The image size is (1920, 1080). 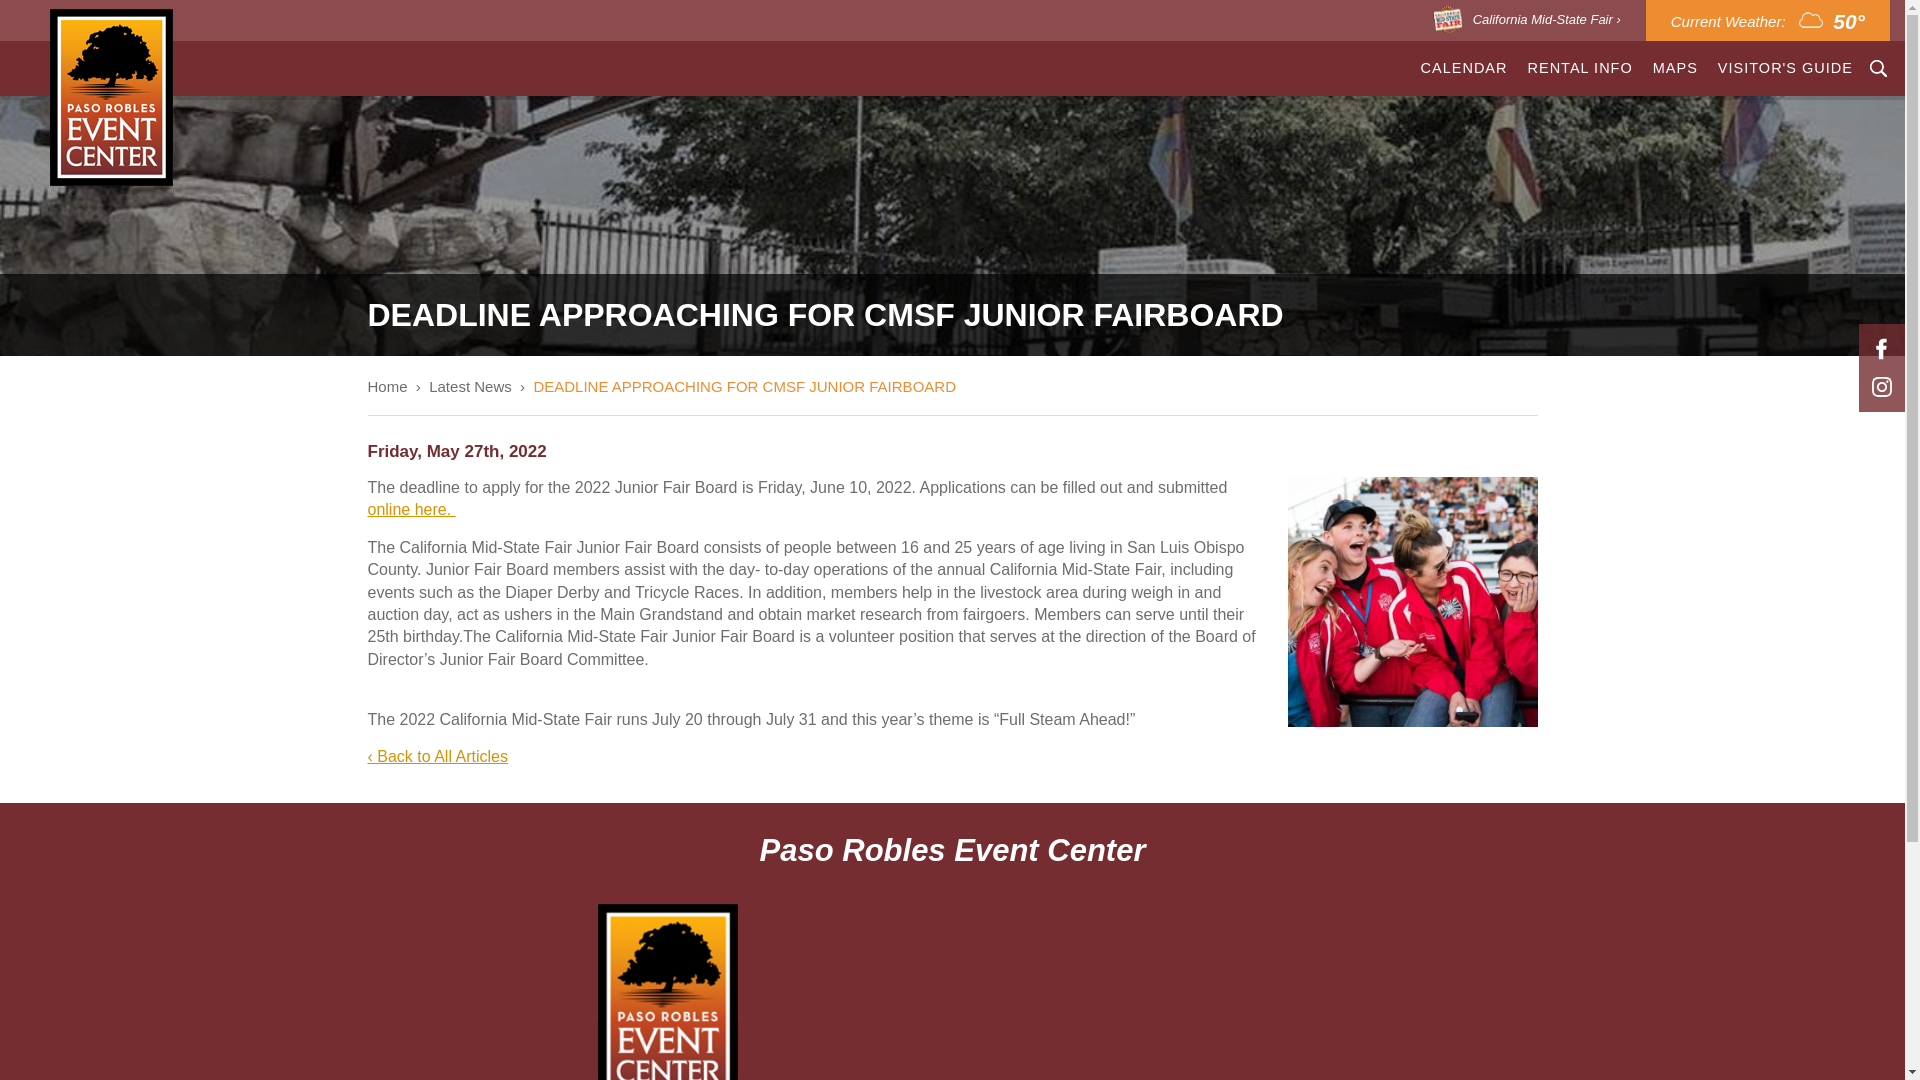 What do you see at coordinates (1881, 348) in the screenshot?
I see `Facebook` at bounding box center [1881, 348].